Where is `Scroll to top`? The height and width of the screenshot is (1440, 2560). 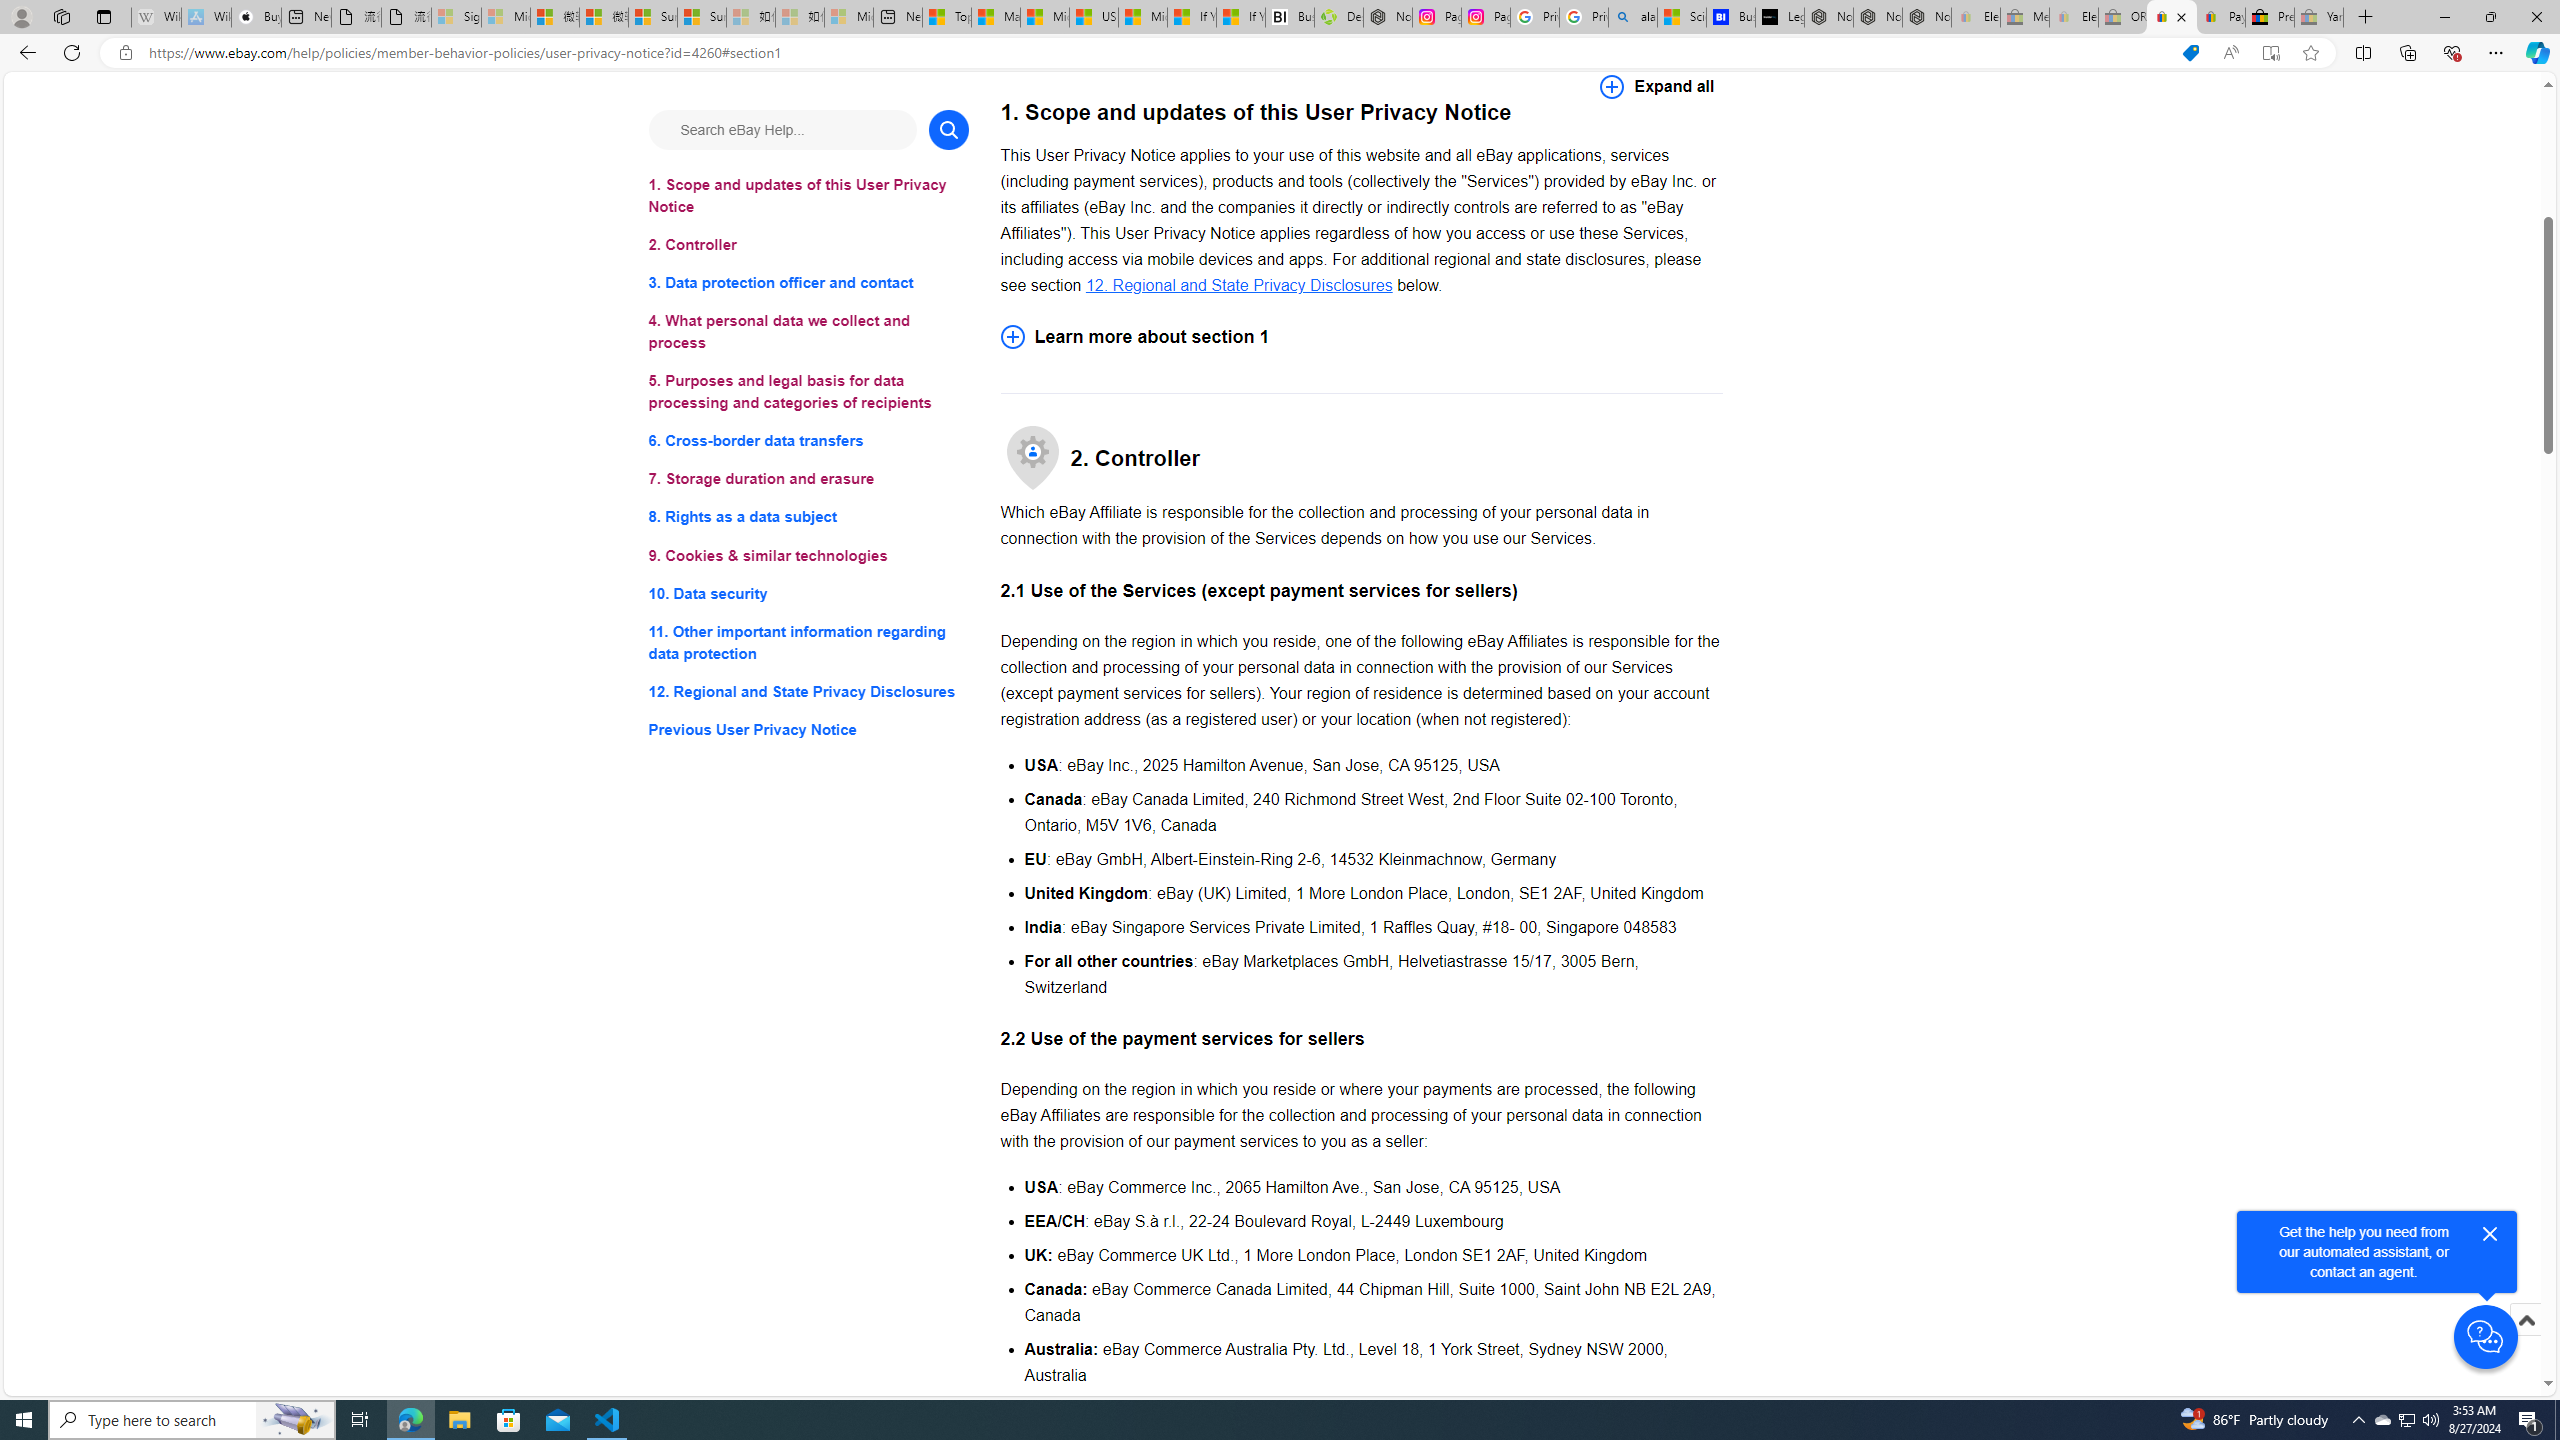 Scroll to top is located at coordinates (2525, 1341).